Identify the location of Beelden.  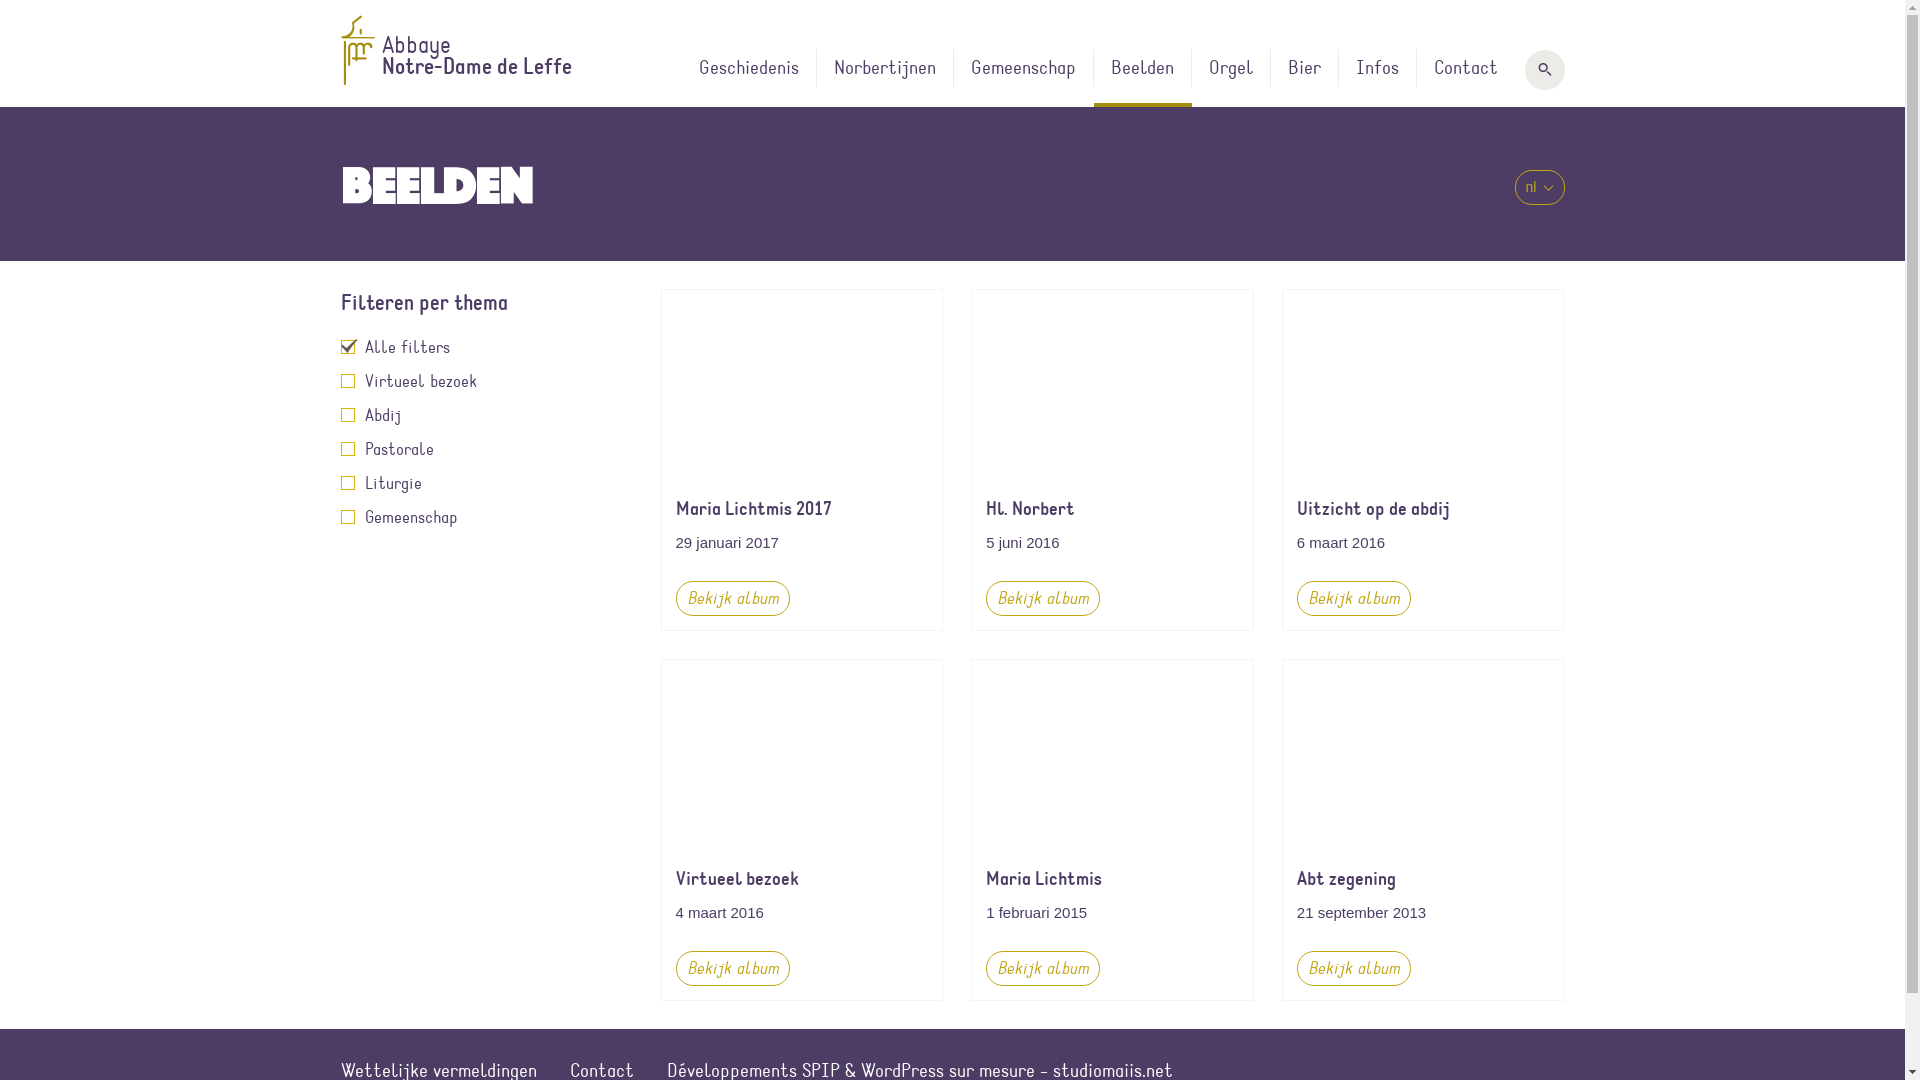
(1143, 78).